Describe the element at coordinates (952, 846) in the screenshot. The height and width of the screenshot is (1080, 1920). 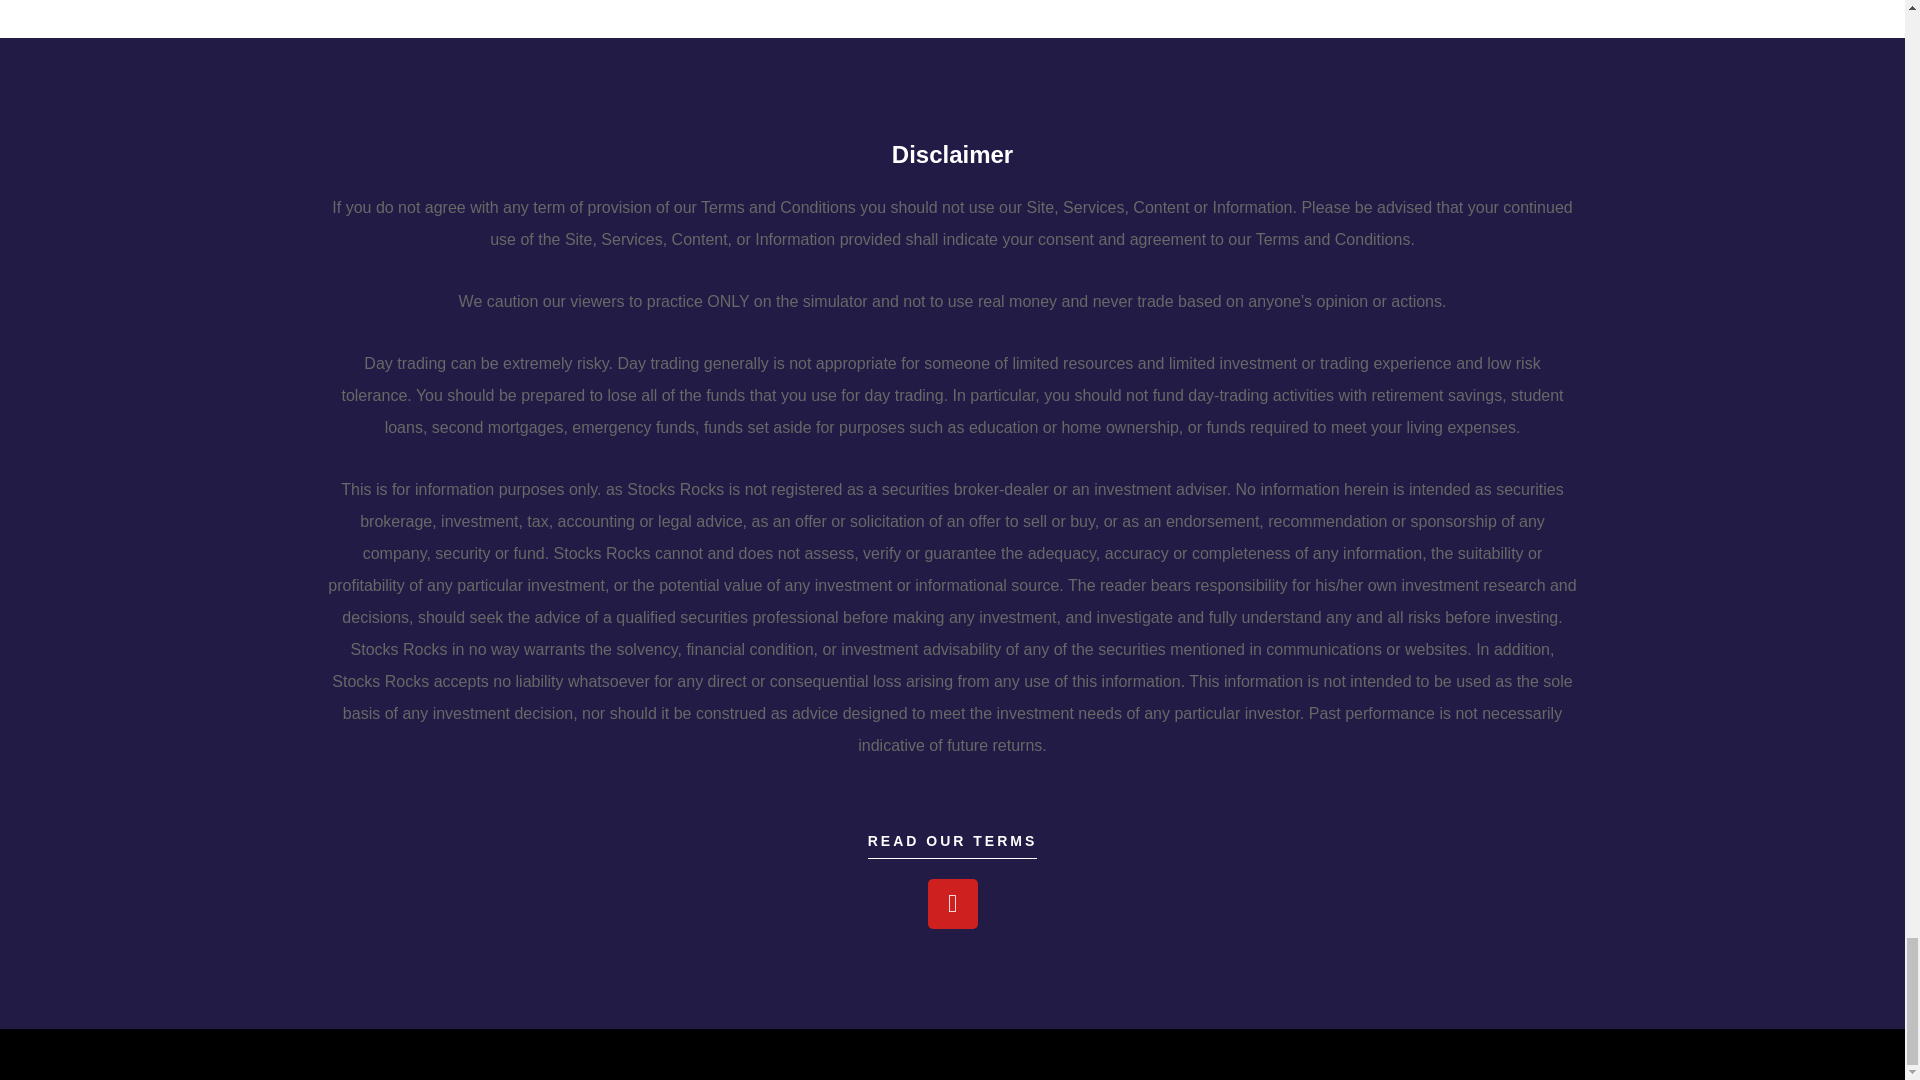
I see `READ OUR TERMS` at that location.